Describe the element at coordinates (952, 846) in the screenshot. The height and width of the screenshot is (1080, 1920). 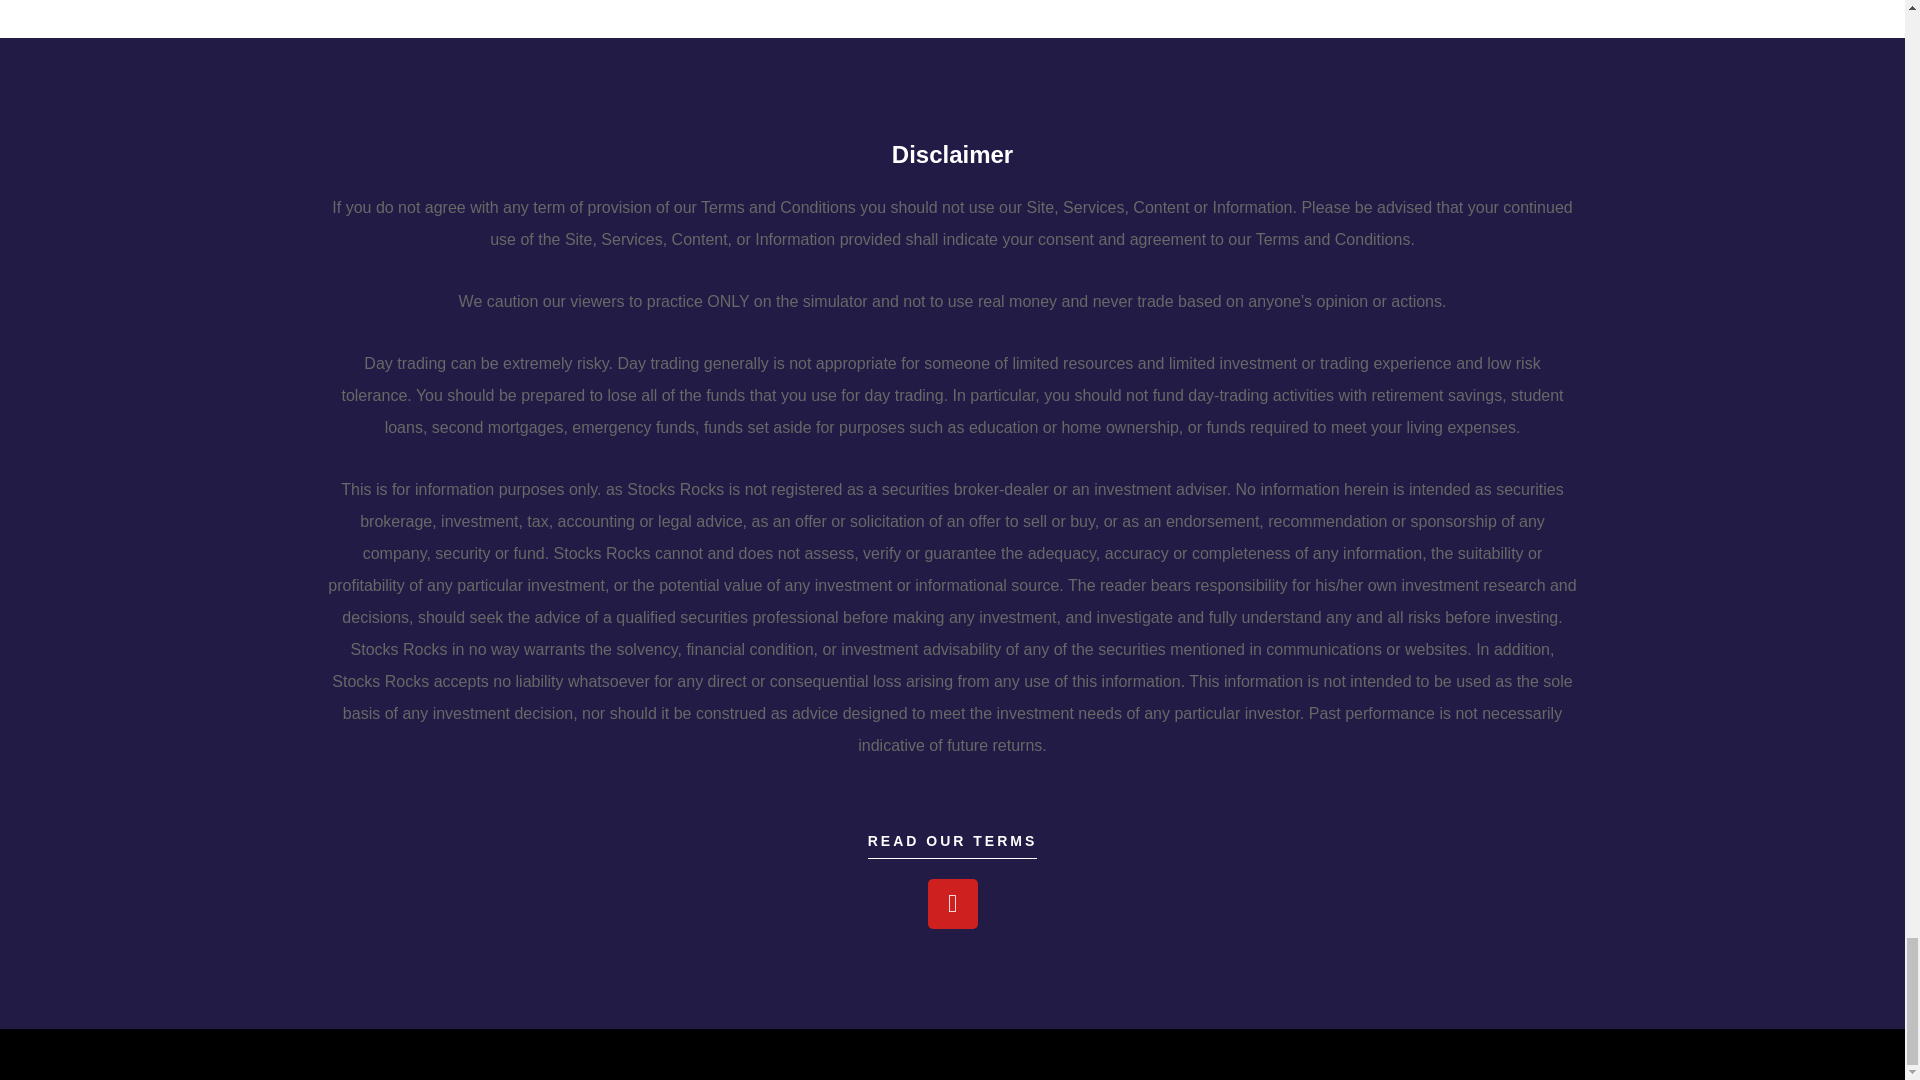
I see `READ OUR TERMS` at that location.